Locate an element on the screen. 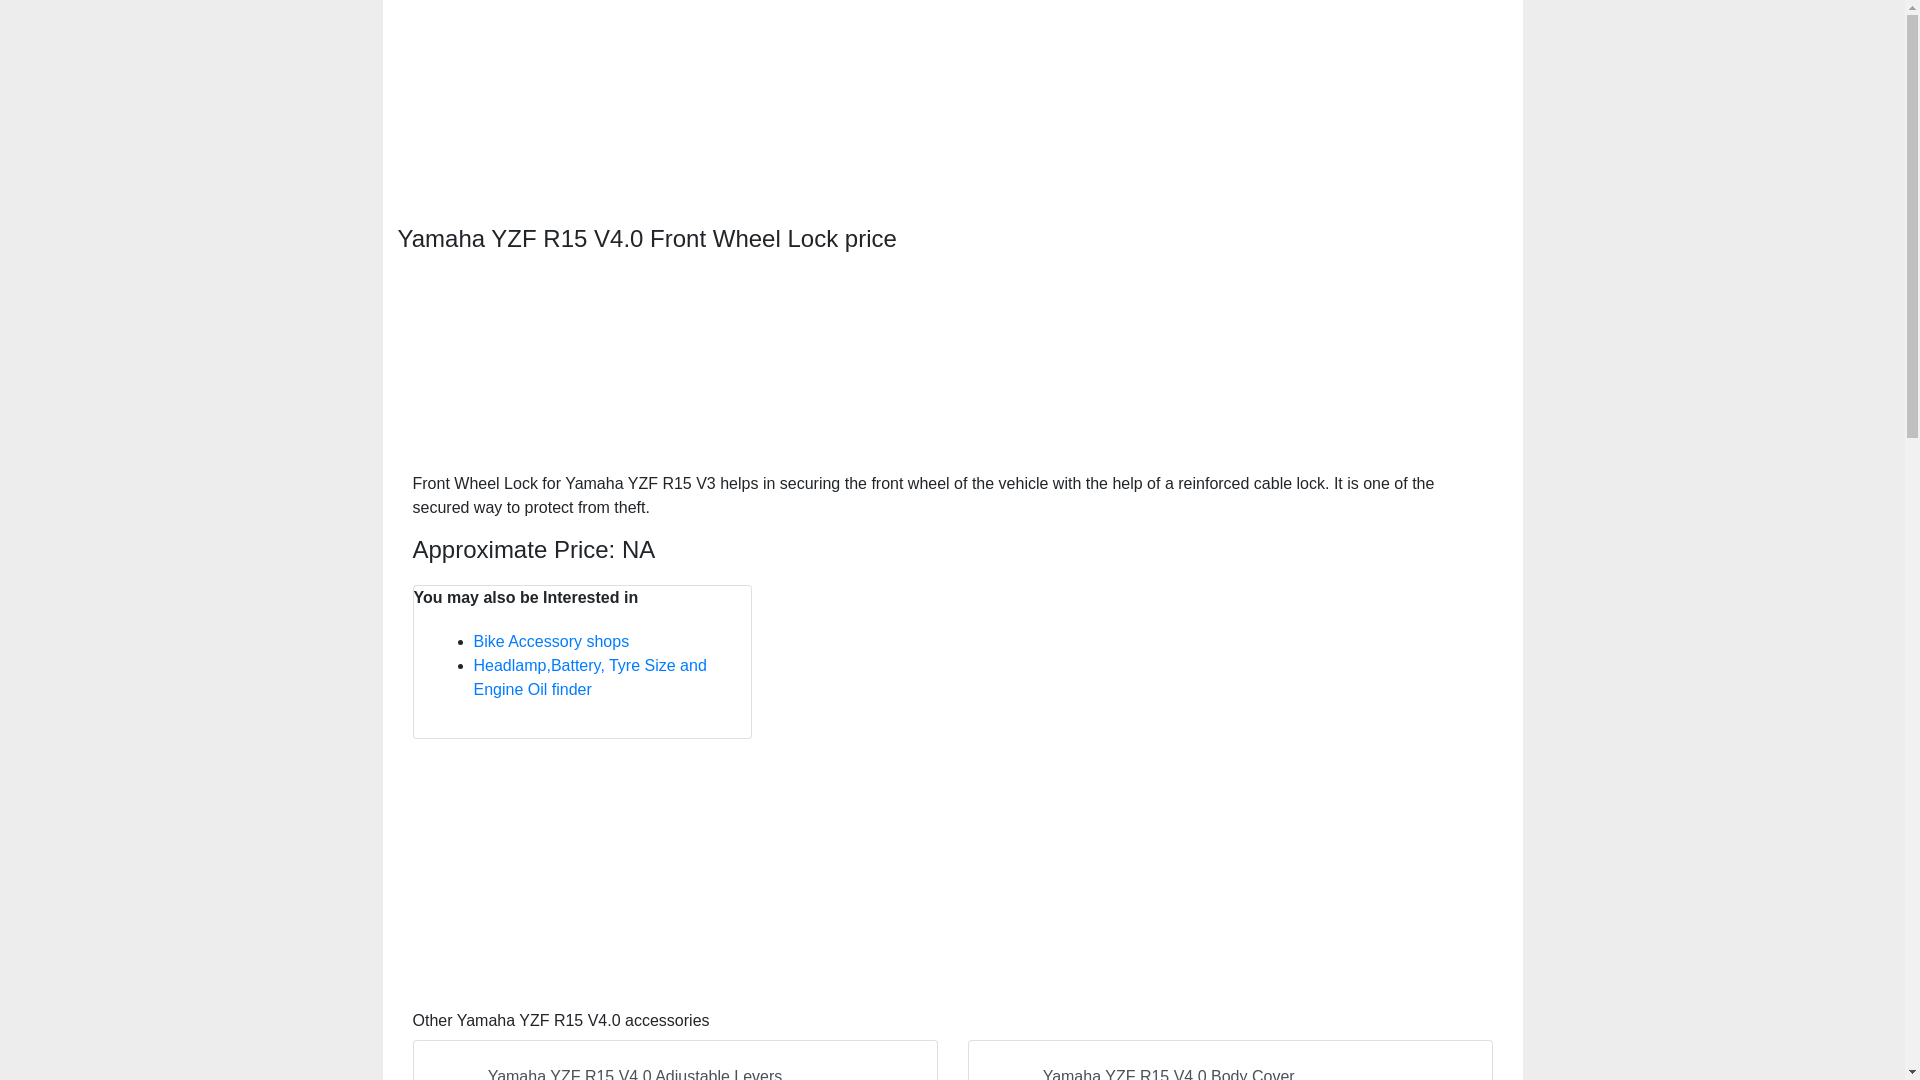  Yamaha YZF R15 V4.0 Body Cover is located at coordinates (1230, 1060).